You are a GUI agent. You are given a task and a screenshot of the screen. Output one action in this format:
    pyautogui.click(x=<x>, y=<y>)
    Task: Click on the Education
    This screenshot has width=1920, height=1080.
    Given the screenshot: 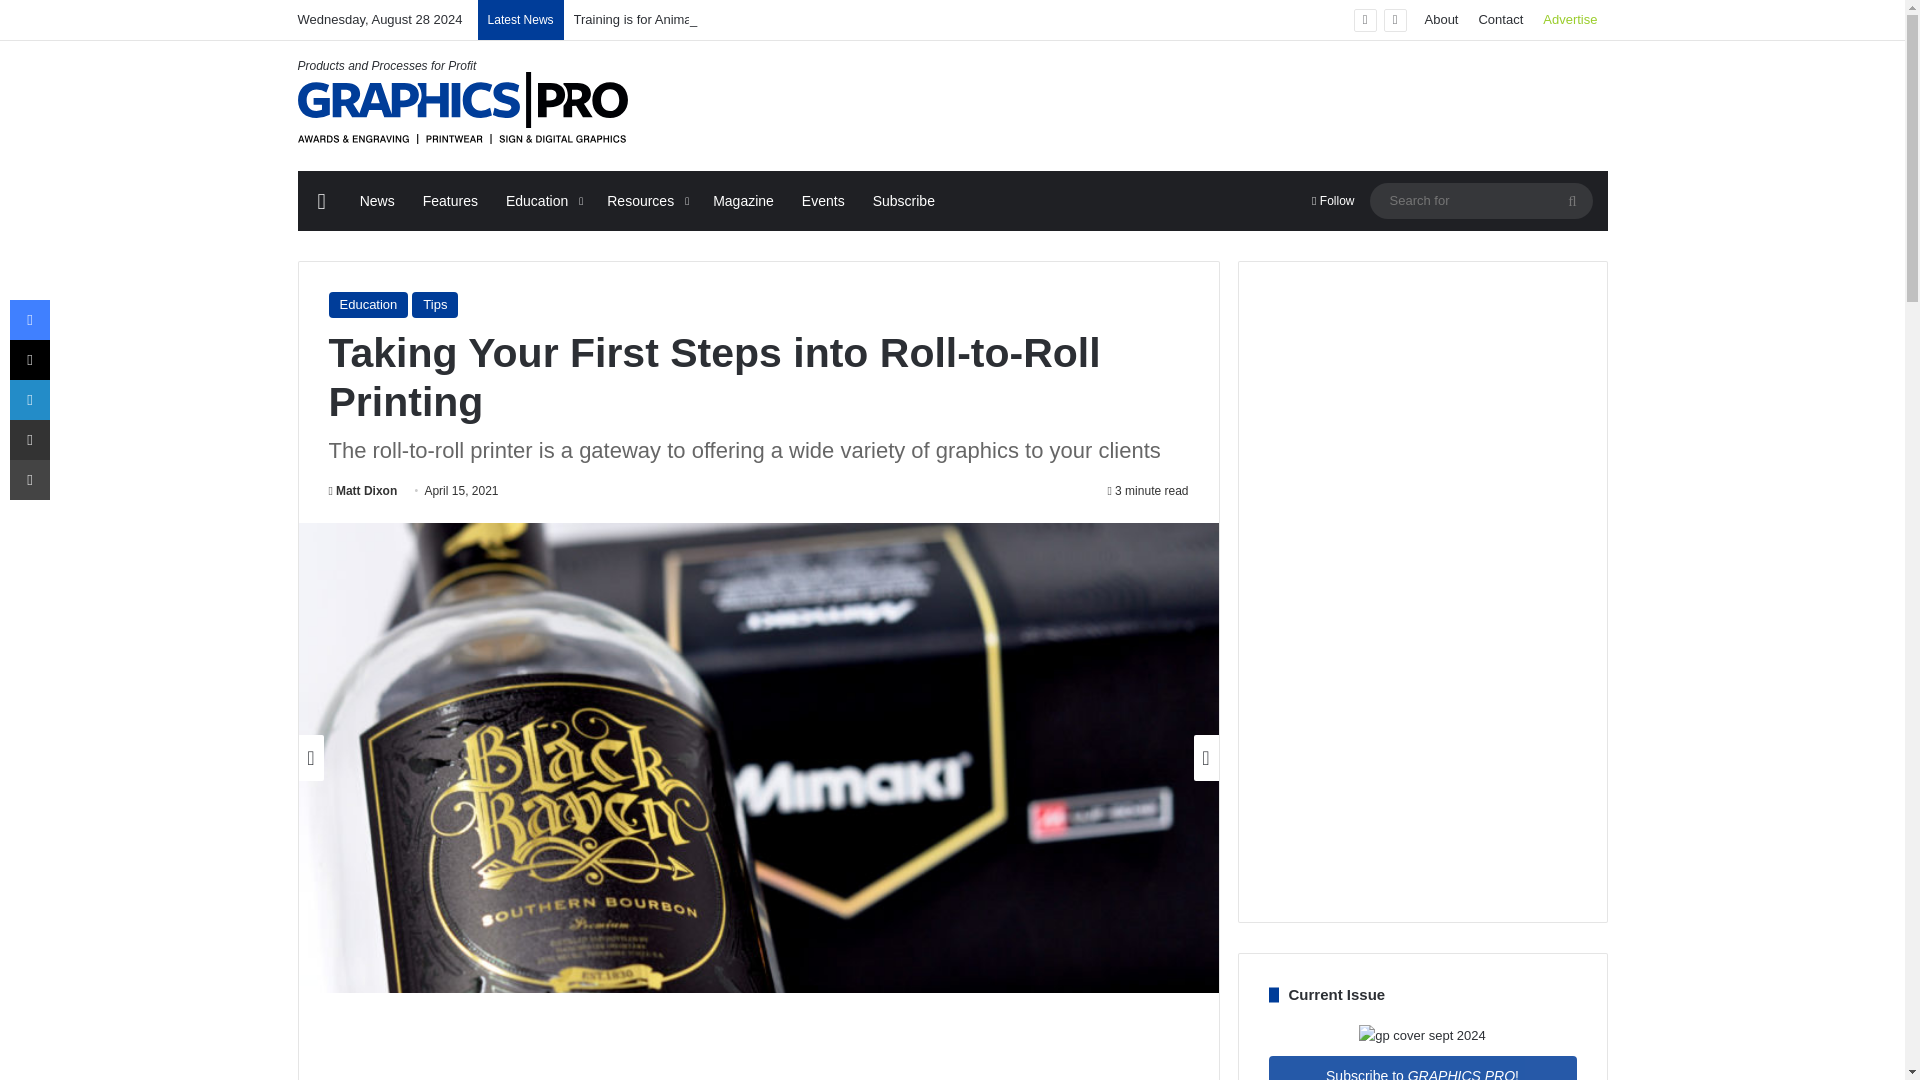 What is the action you would take?
    pyautogui.click(x=368, y=304)
    